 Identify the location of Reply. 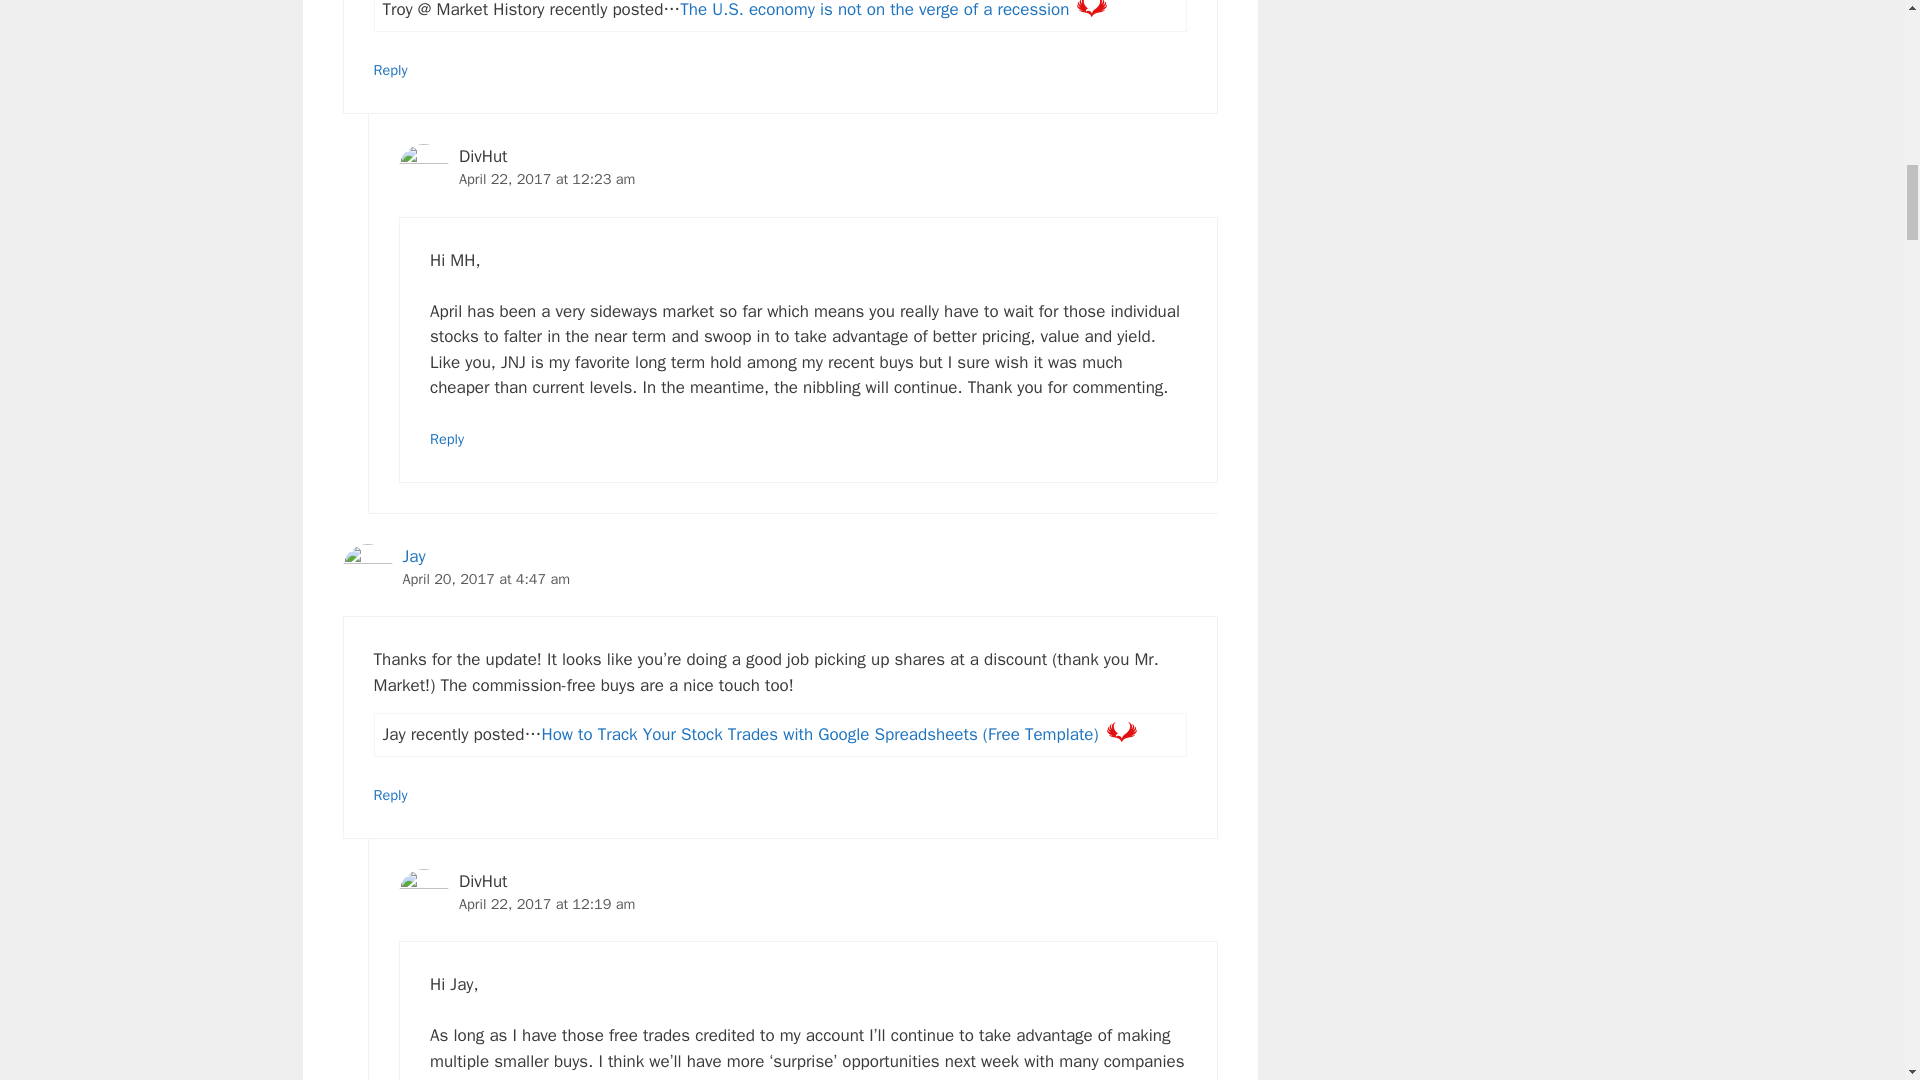
(390, 69).